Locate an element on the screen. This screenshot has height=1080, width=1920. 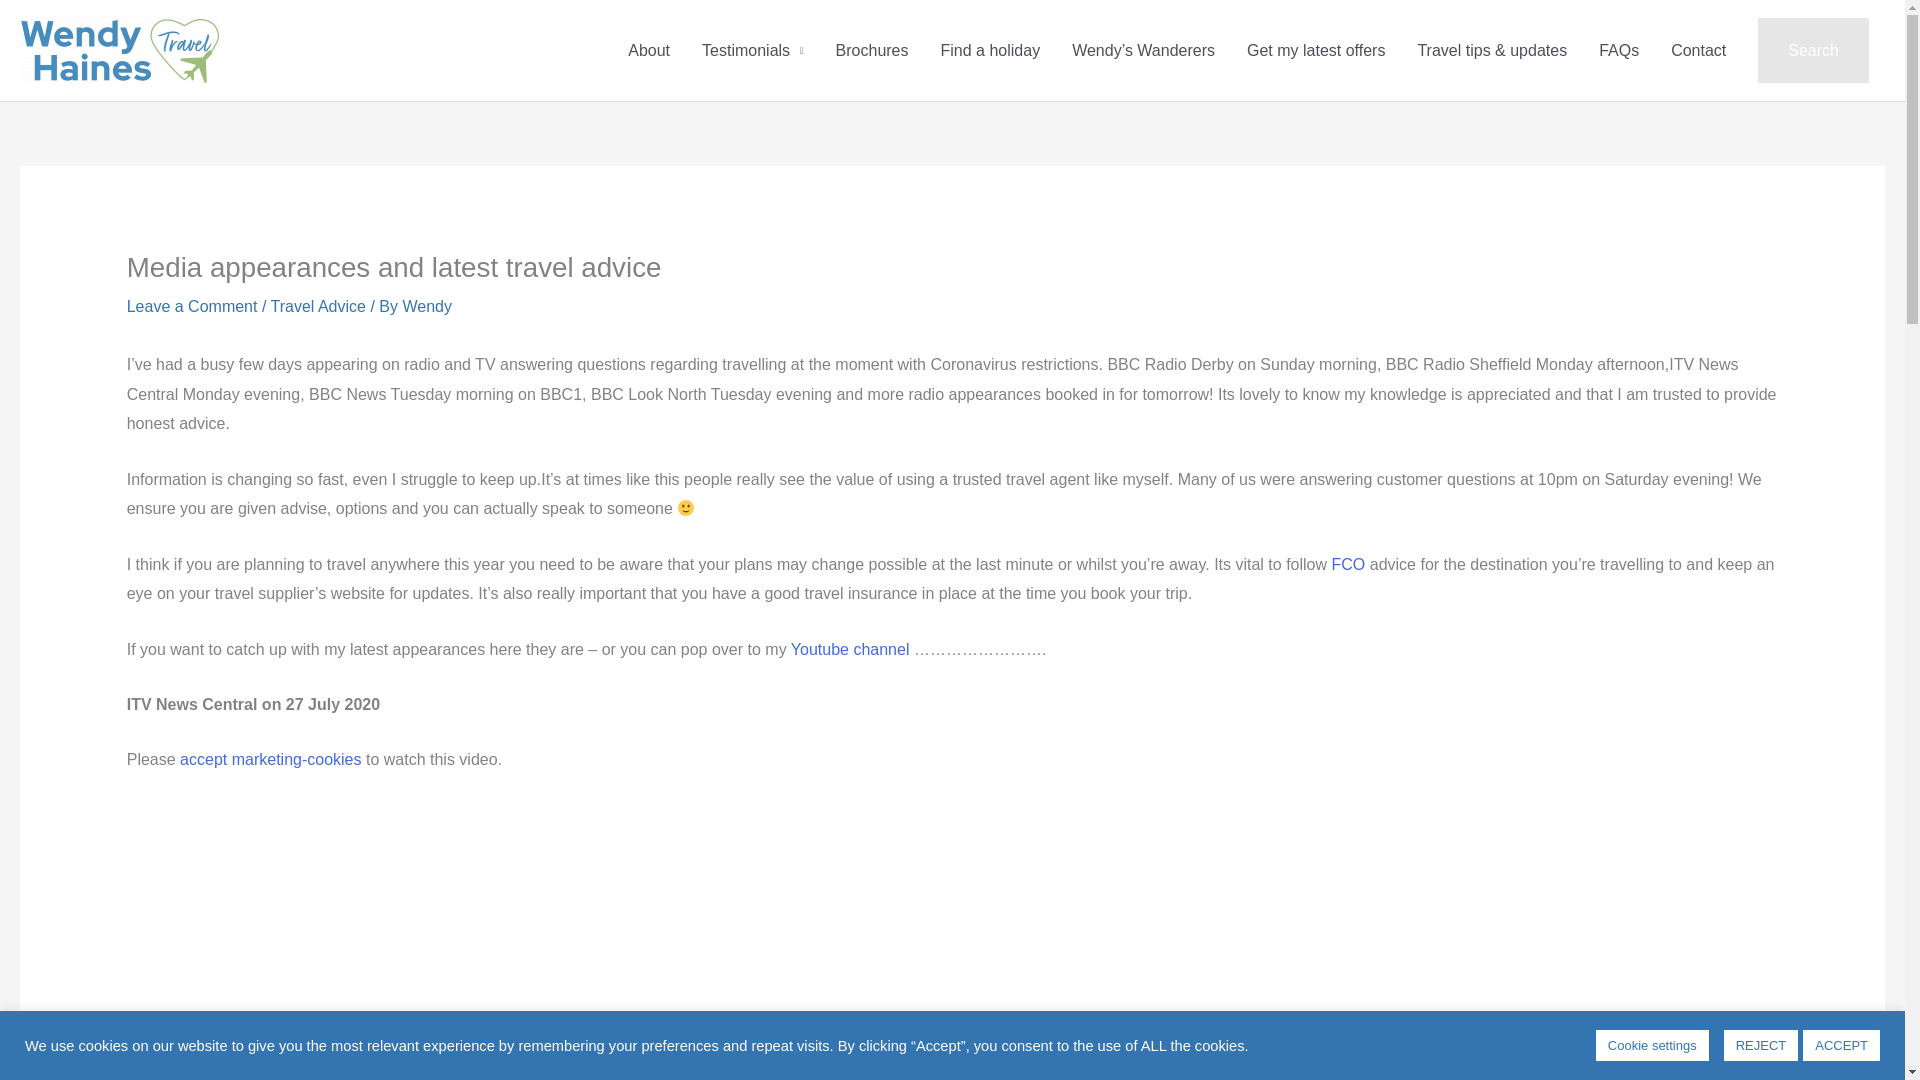
Leave a Comment is located at coordinates (192, 306).